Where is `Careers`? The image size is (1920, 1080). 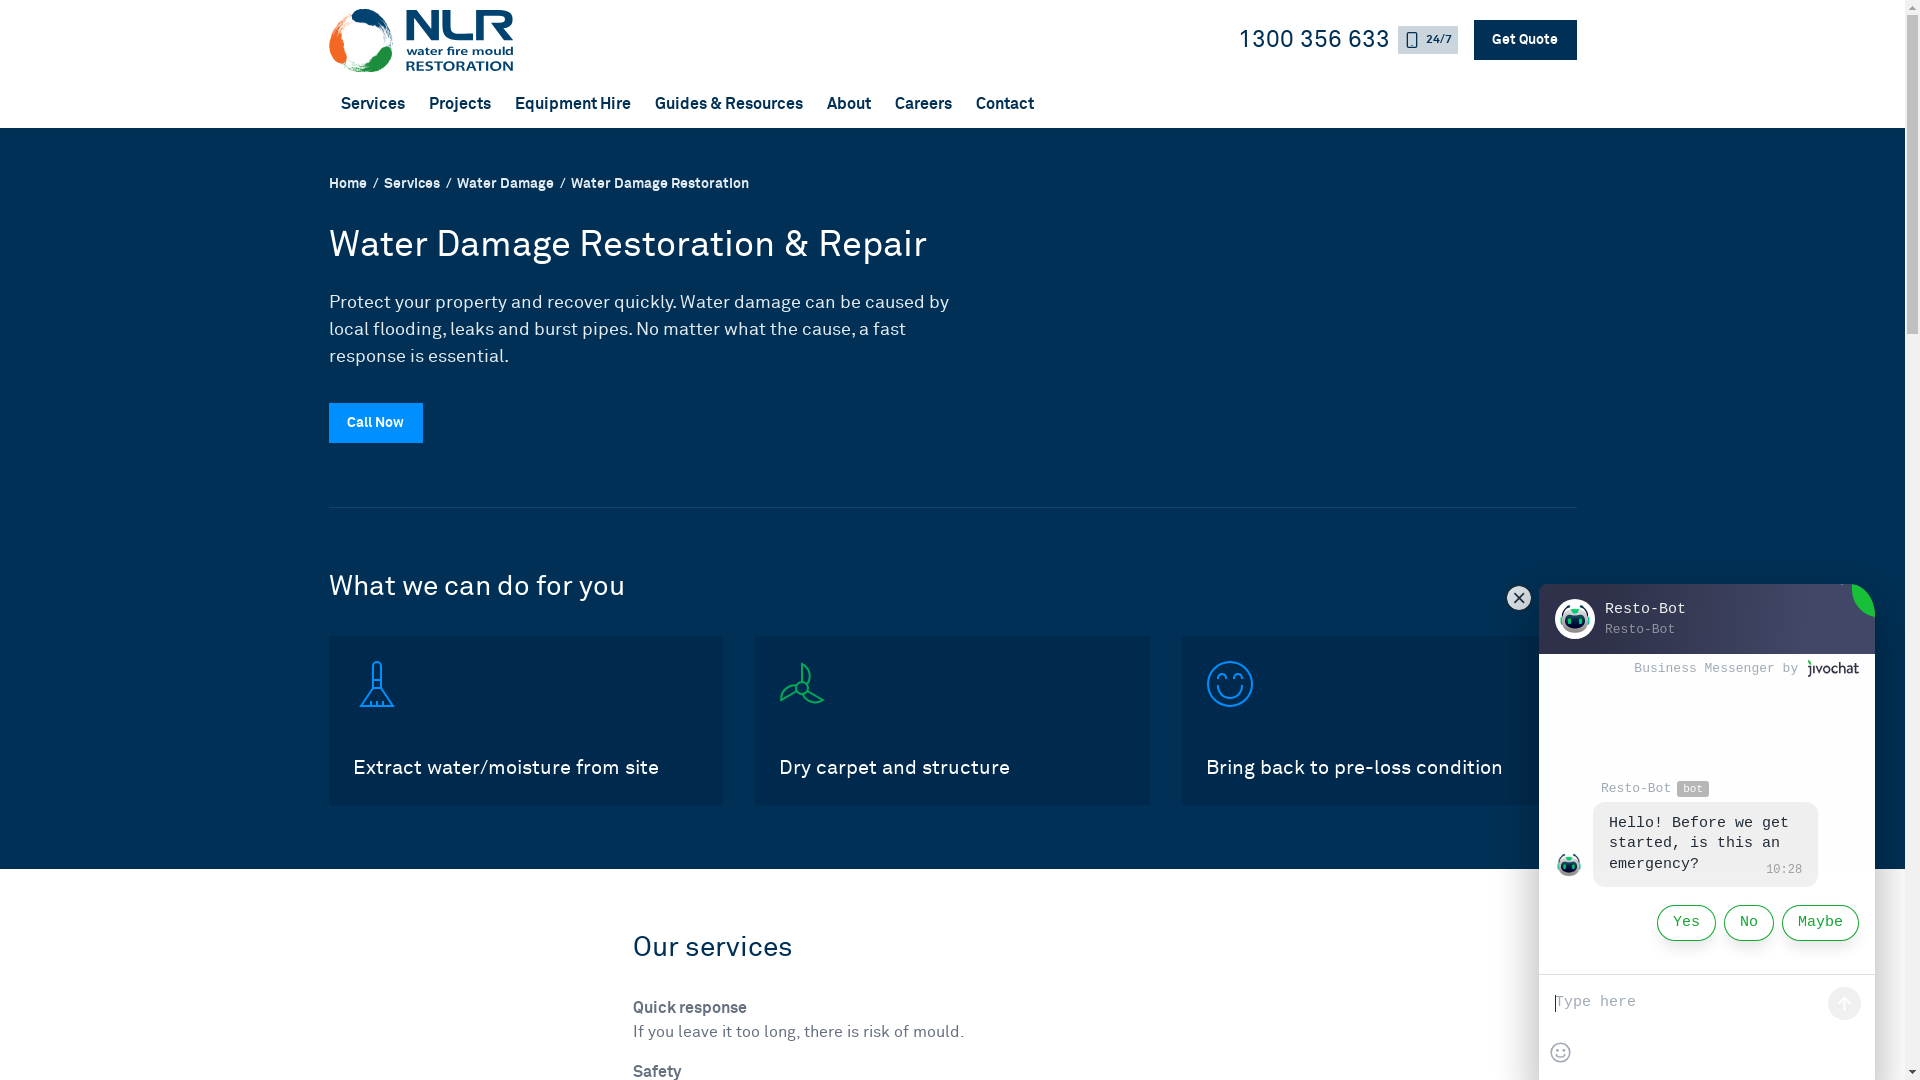 Careers is located at coordinates (922, 104).